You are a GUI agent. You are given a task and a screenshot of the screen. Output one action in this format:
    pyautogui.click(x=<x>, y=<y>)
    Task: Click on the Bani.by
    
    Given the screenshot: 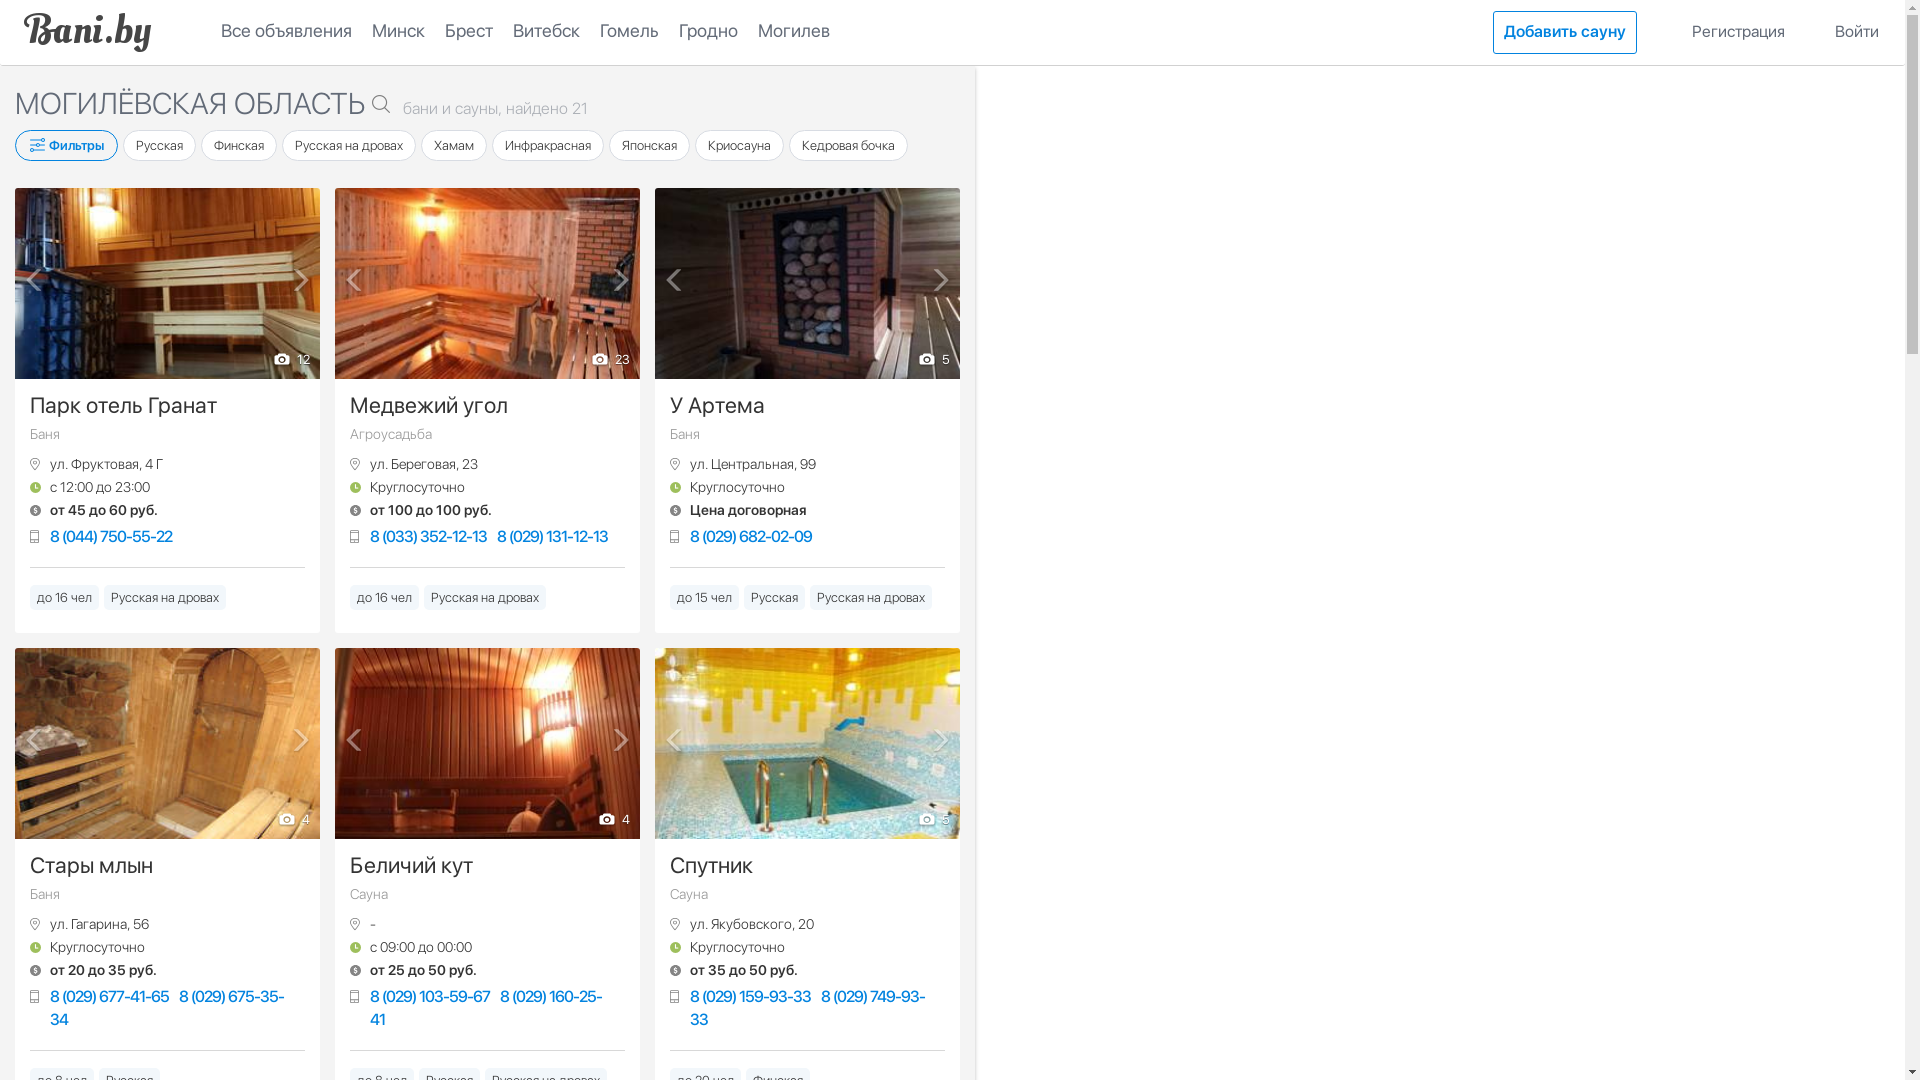 What is the action you would take?
    pyautogui.click(x=88, y=31)
    